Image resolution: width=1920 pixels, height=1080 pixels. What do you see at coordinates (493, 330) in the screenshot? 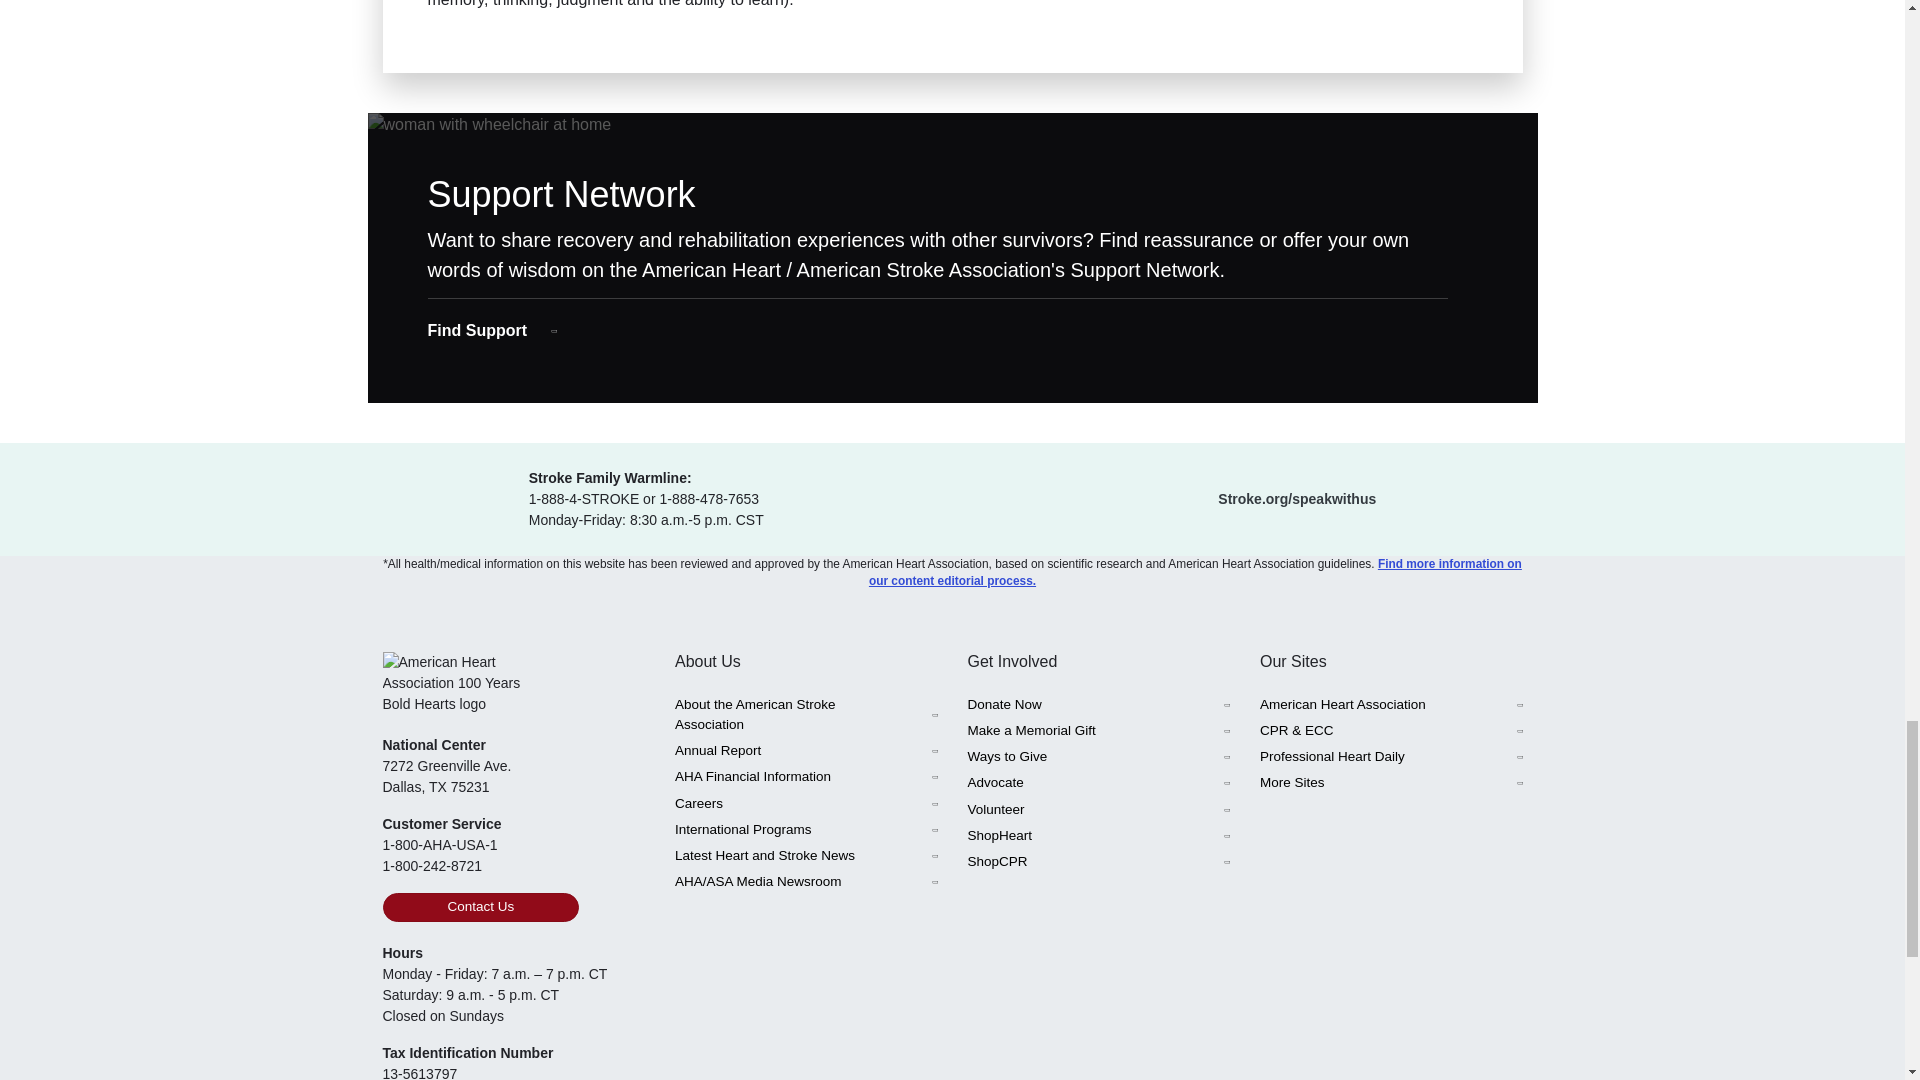
I see `Find Support` at bounding box center [493, 330].